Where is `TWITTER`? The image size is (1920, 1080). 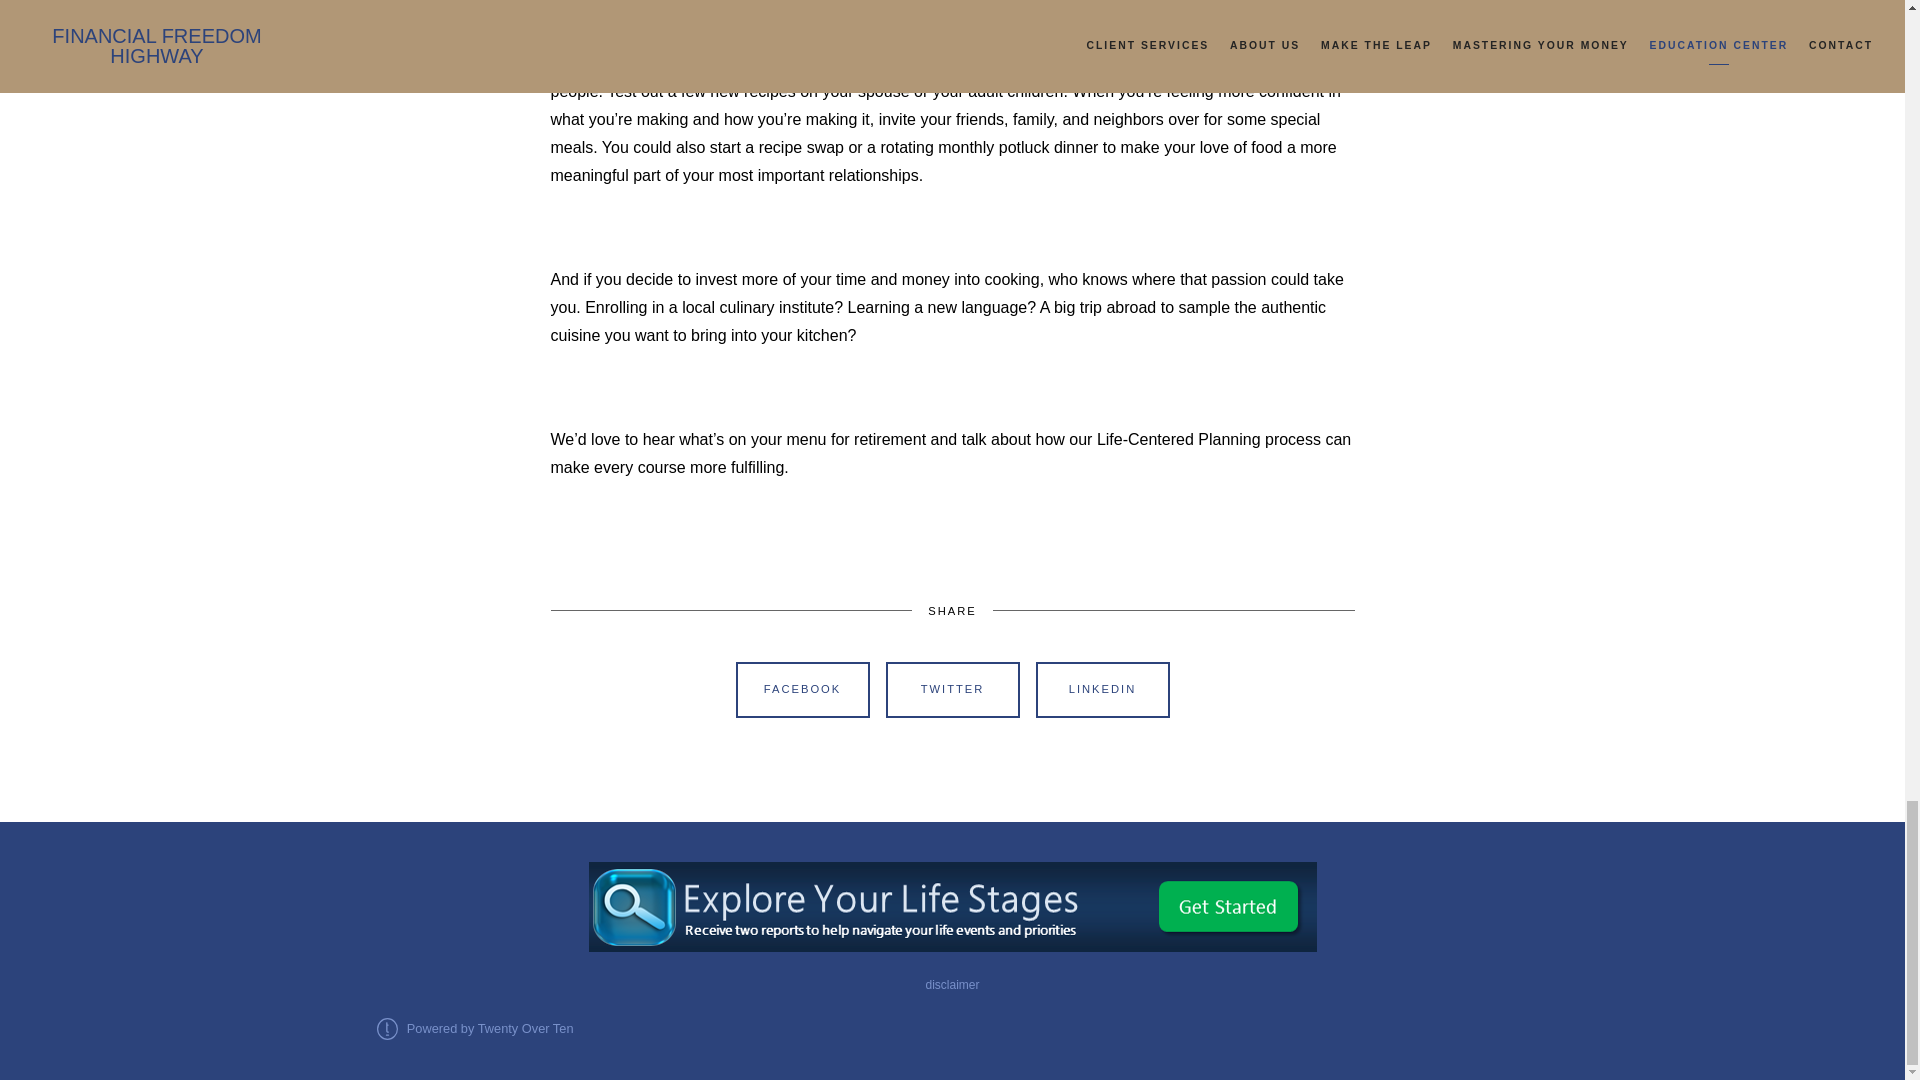 TWITTER is located at coordinates (952, 690).